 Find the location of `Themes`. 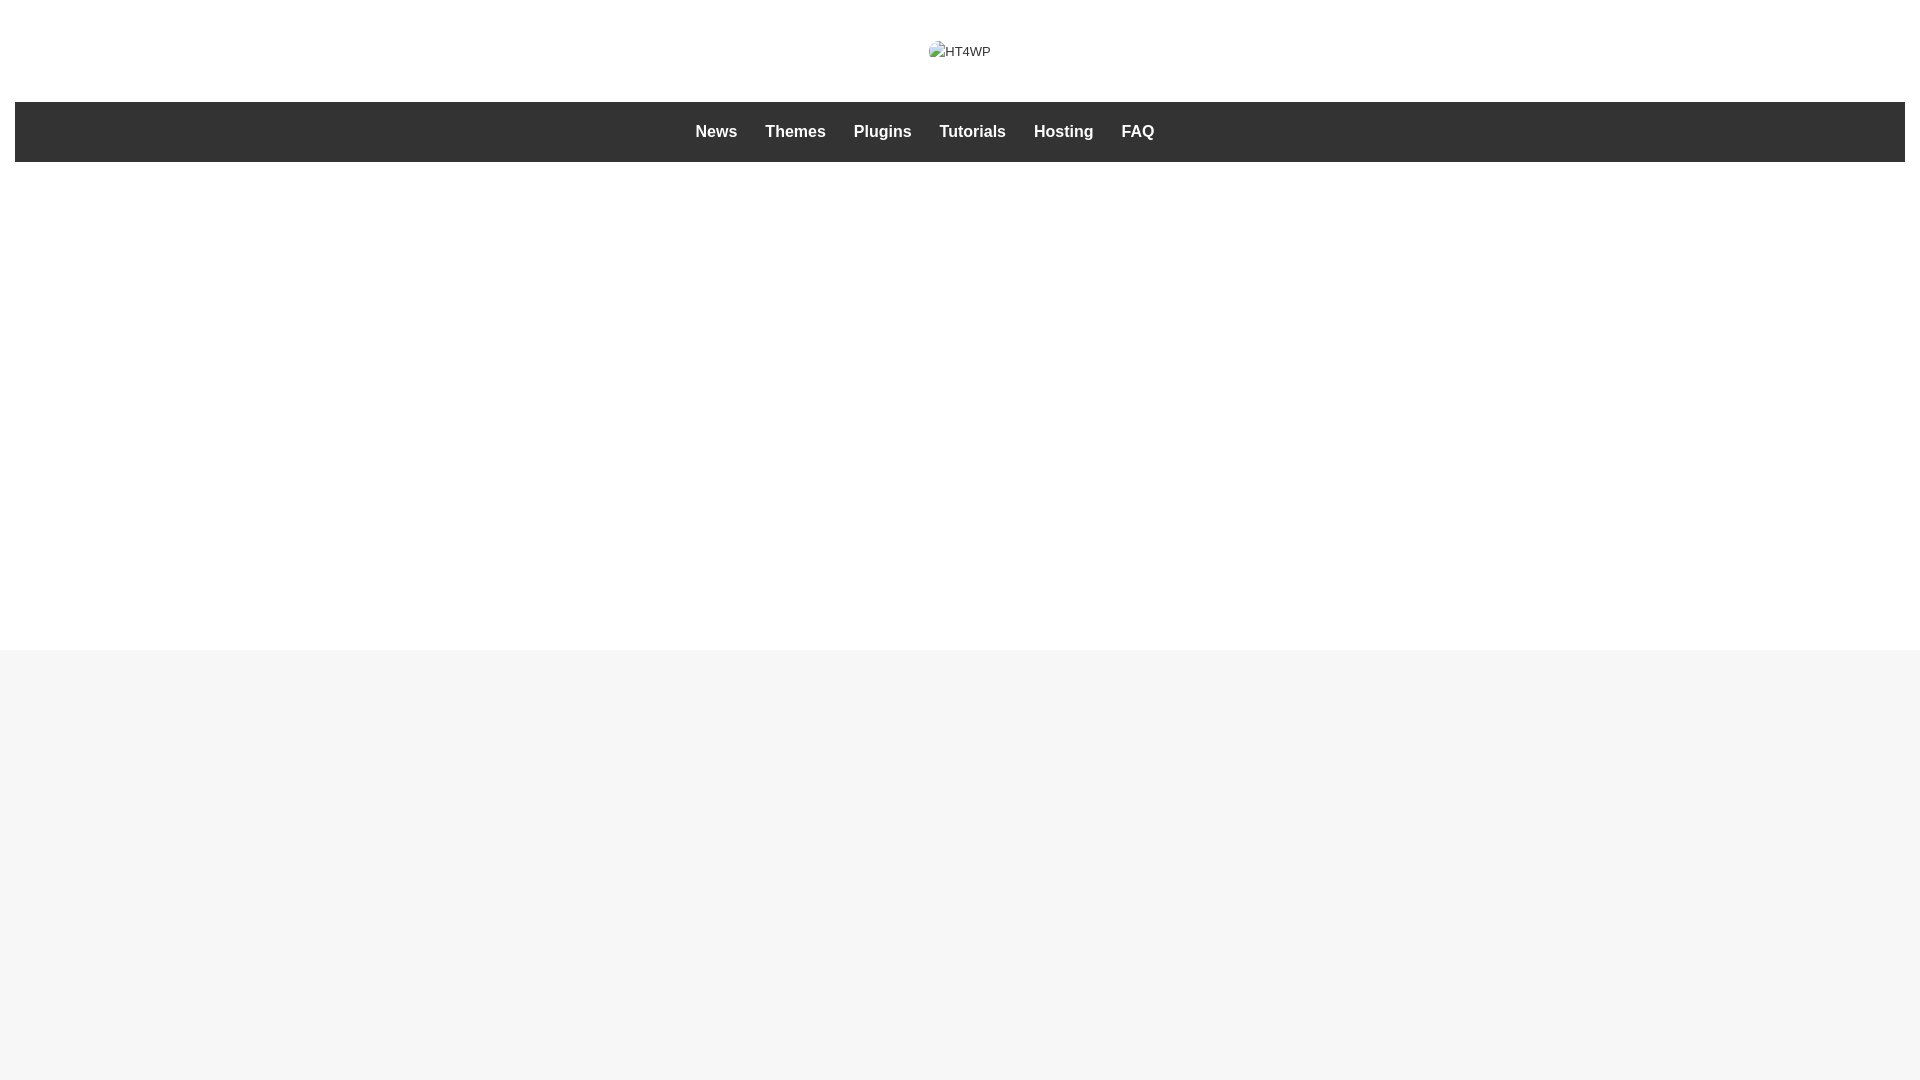

Themes is located at coordinates (794, 132).